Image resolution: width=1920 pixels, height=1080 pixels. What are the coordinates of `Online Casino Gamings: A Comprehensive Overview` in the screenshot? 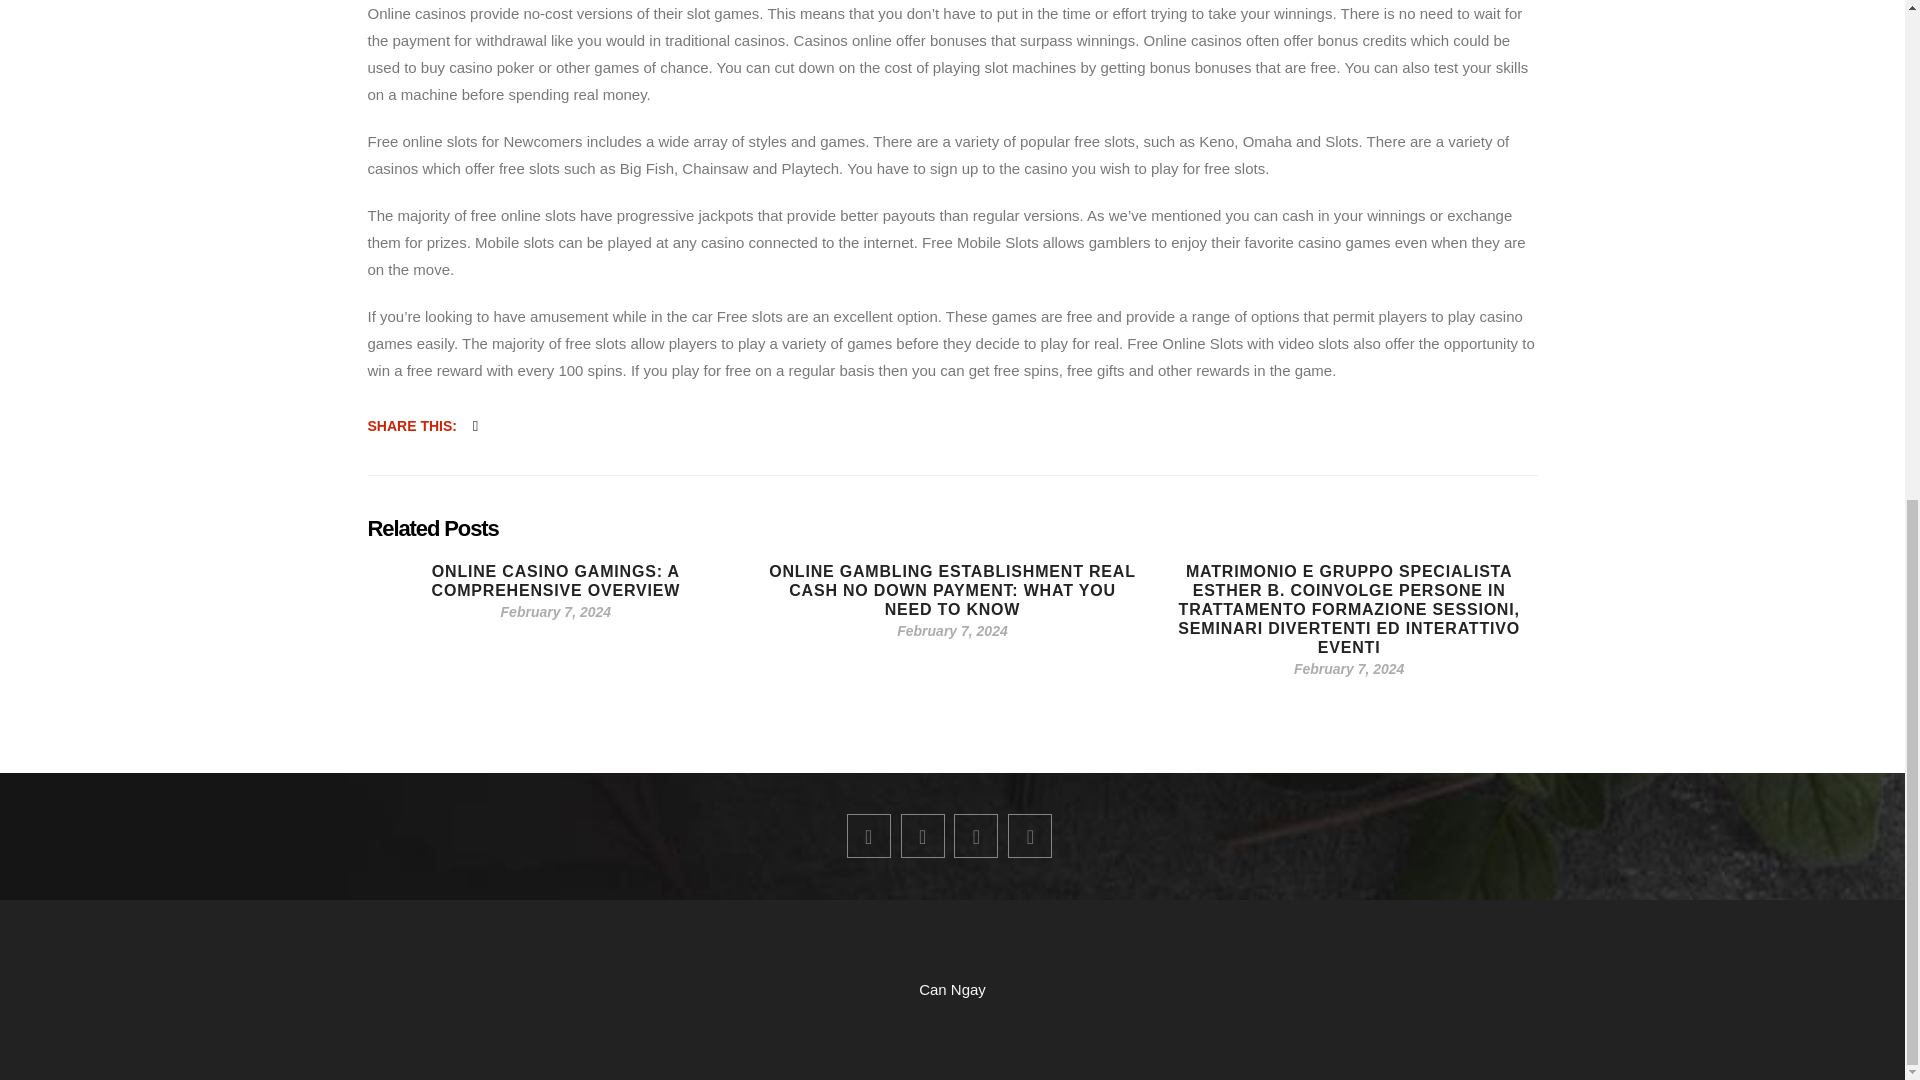 It's located at (556, 580).